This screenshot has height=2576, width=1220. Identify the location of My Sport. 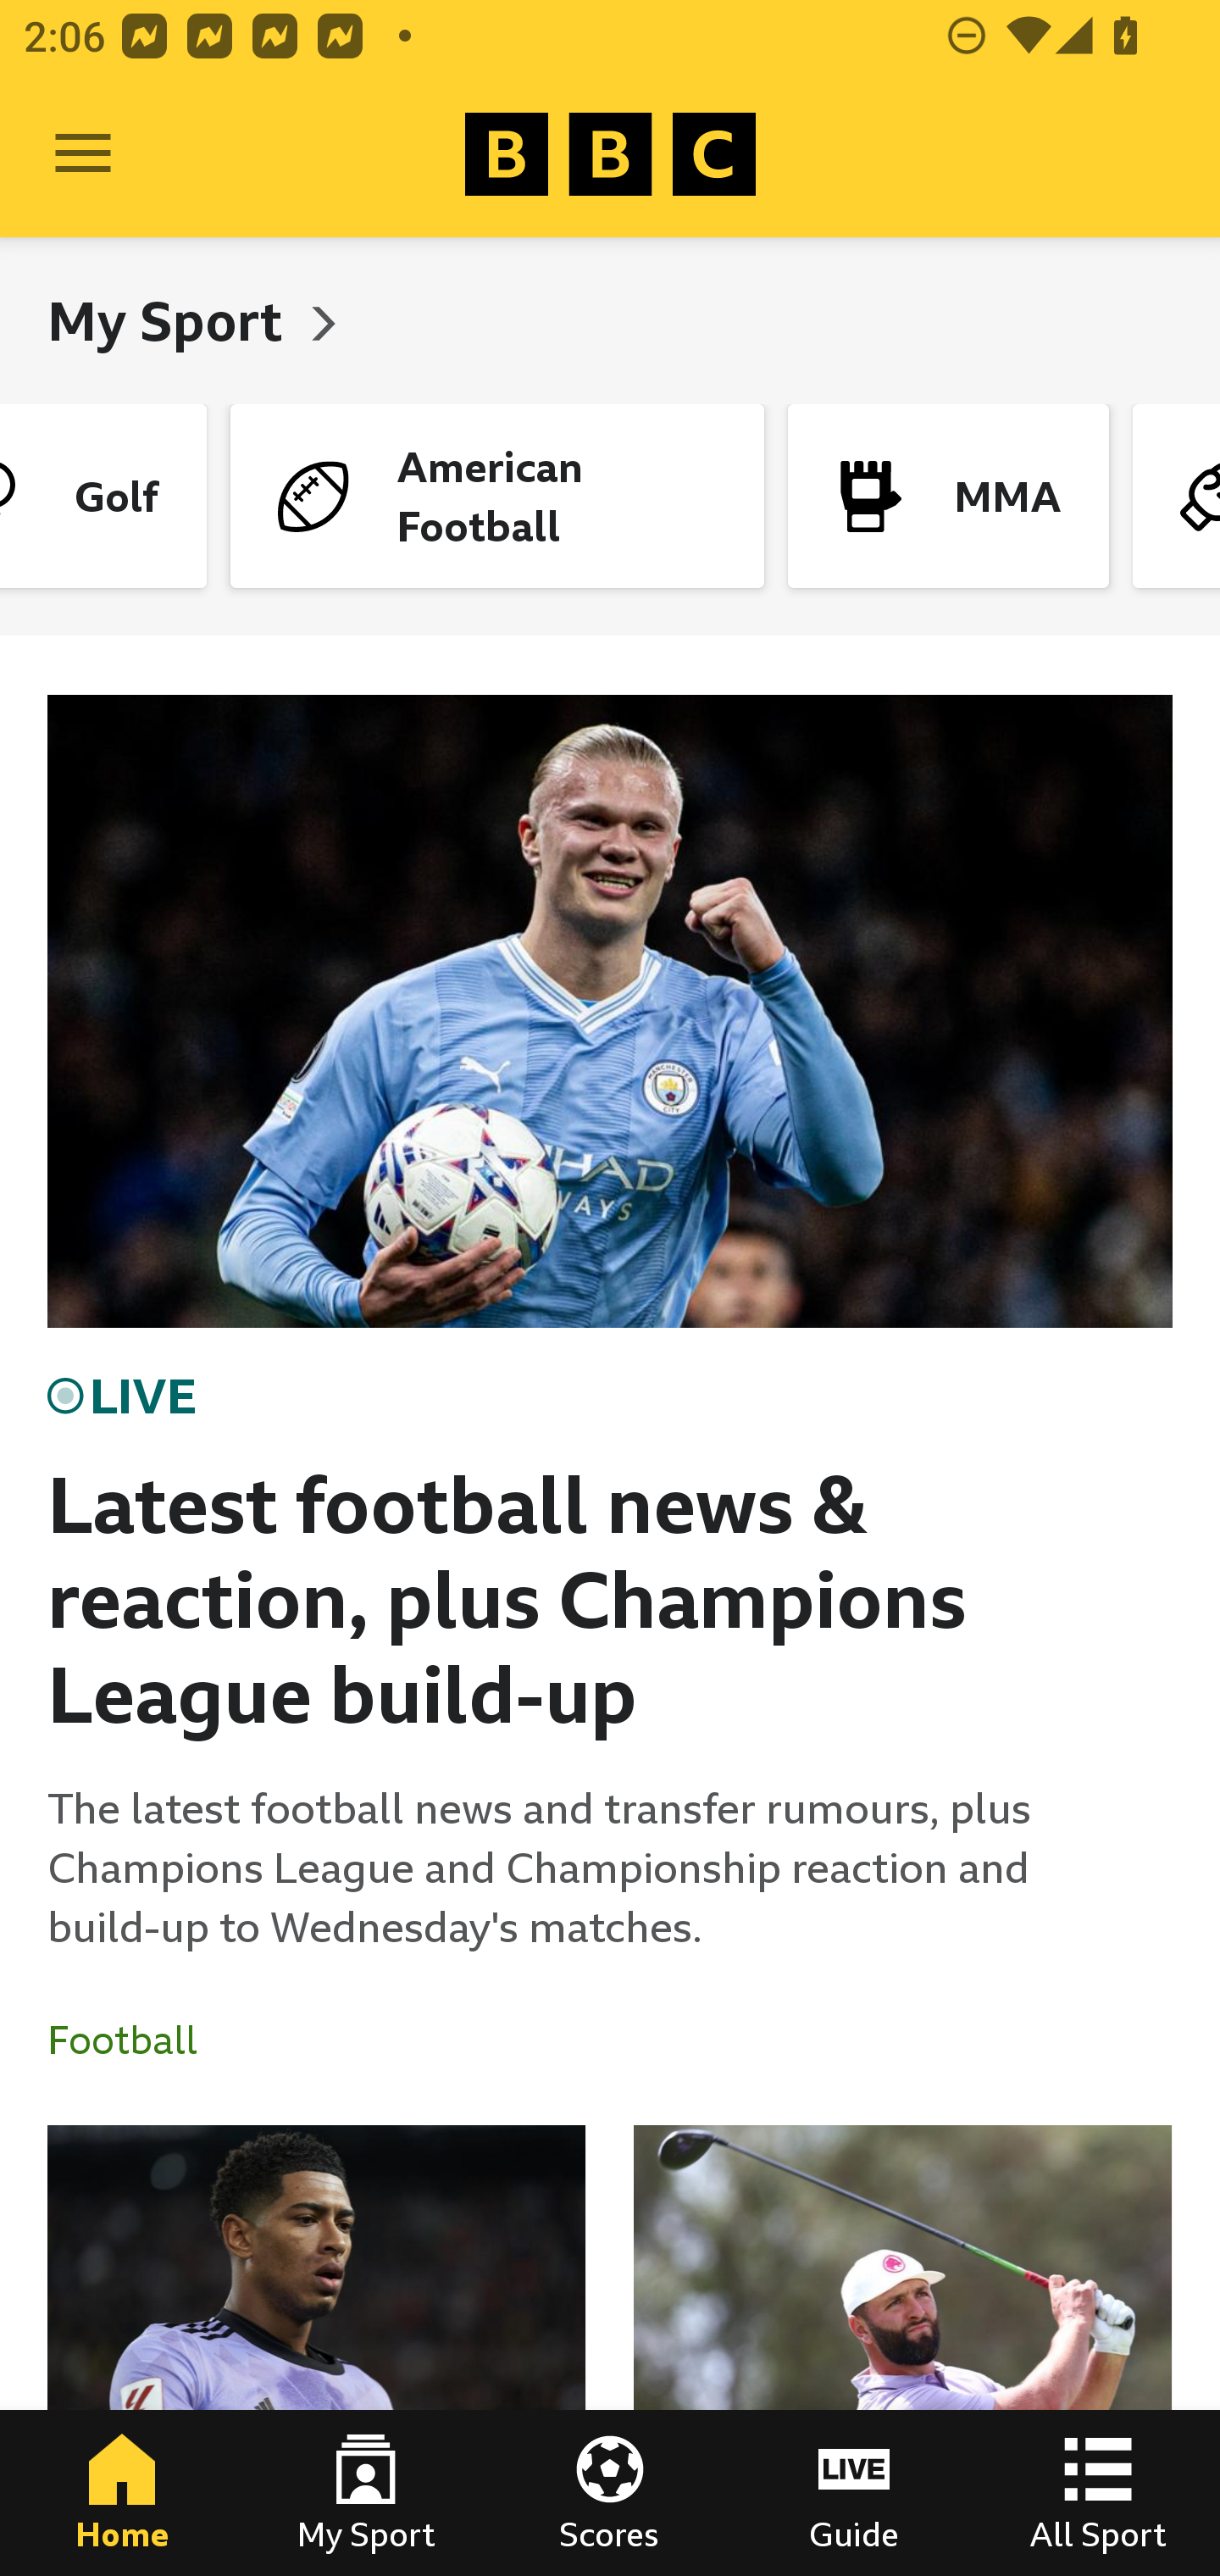
(366, 2493).